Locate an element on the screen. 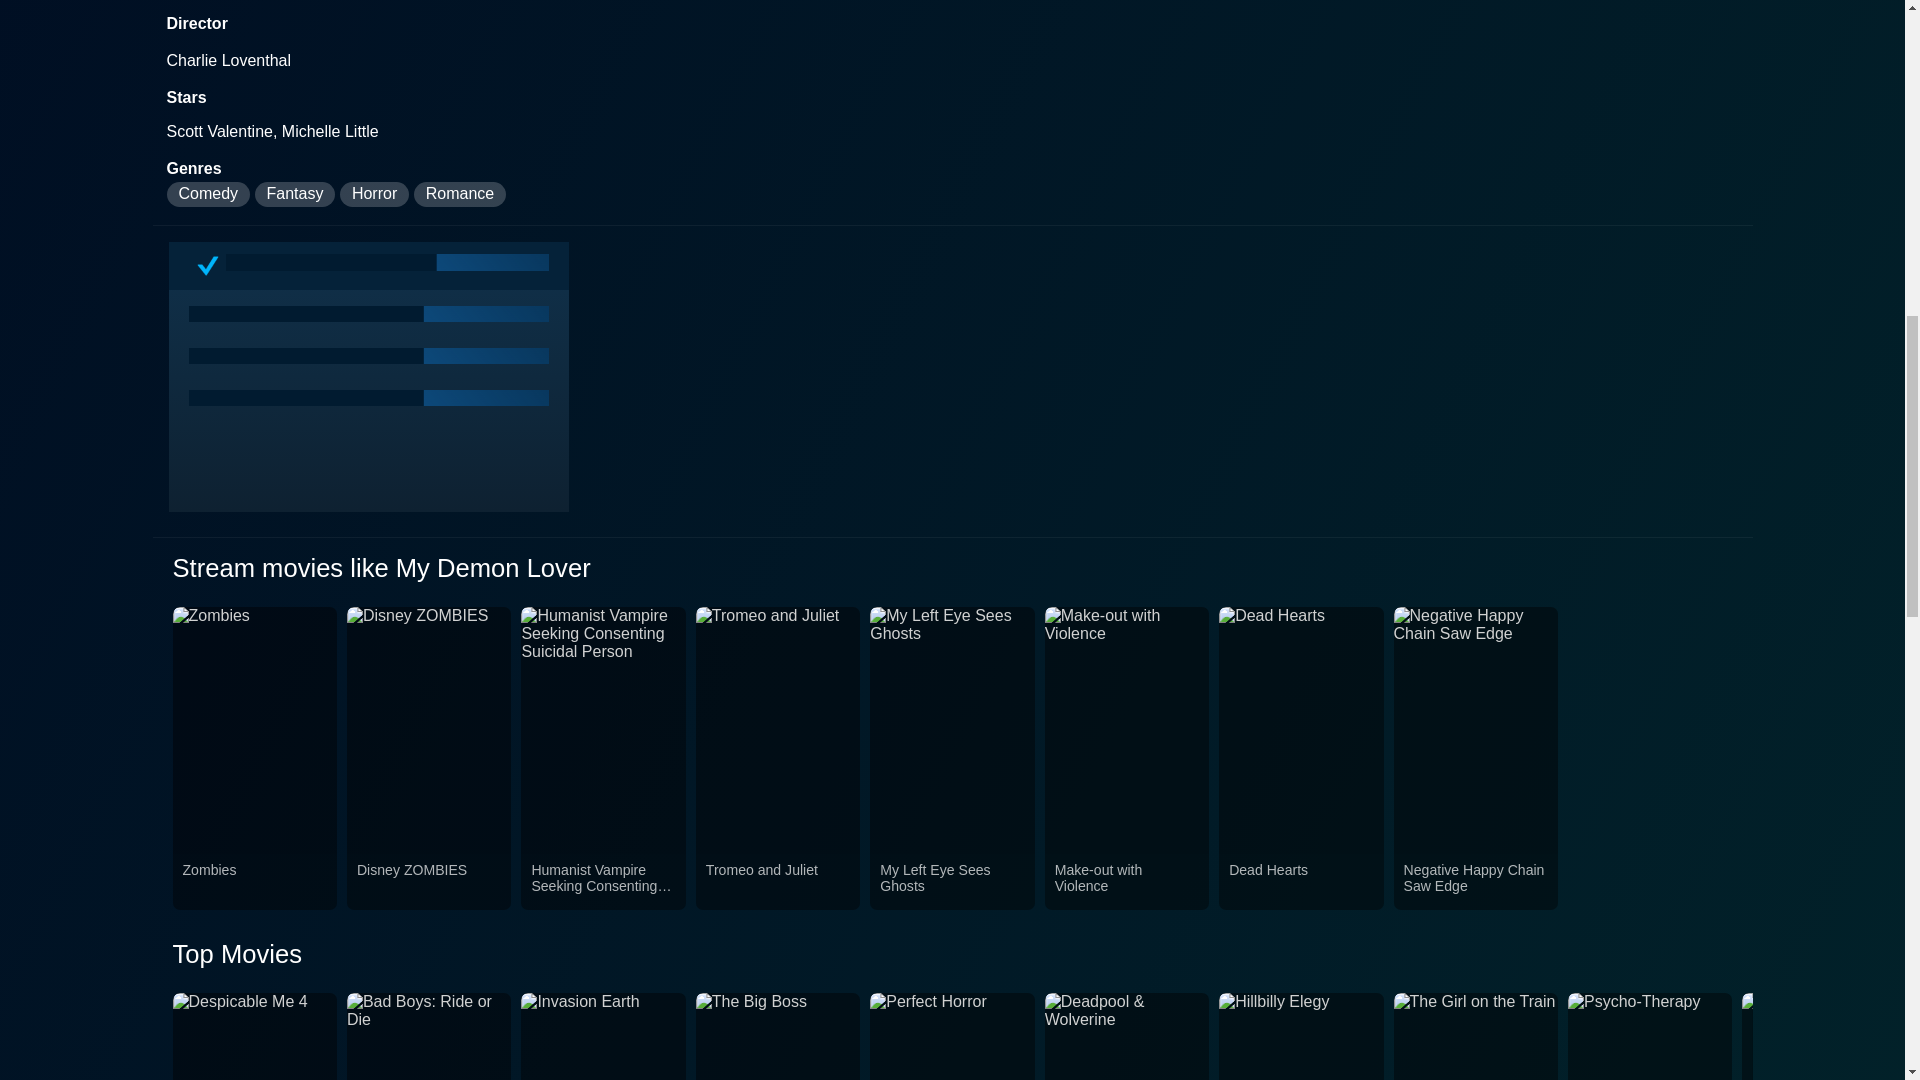 The height and width of the screenshot is (1080, 1920). Dead Hearts is located at coordinates (1300, 881).